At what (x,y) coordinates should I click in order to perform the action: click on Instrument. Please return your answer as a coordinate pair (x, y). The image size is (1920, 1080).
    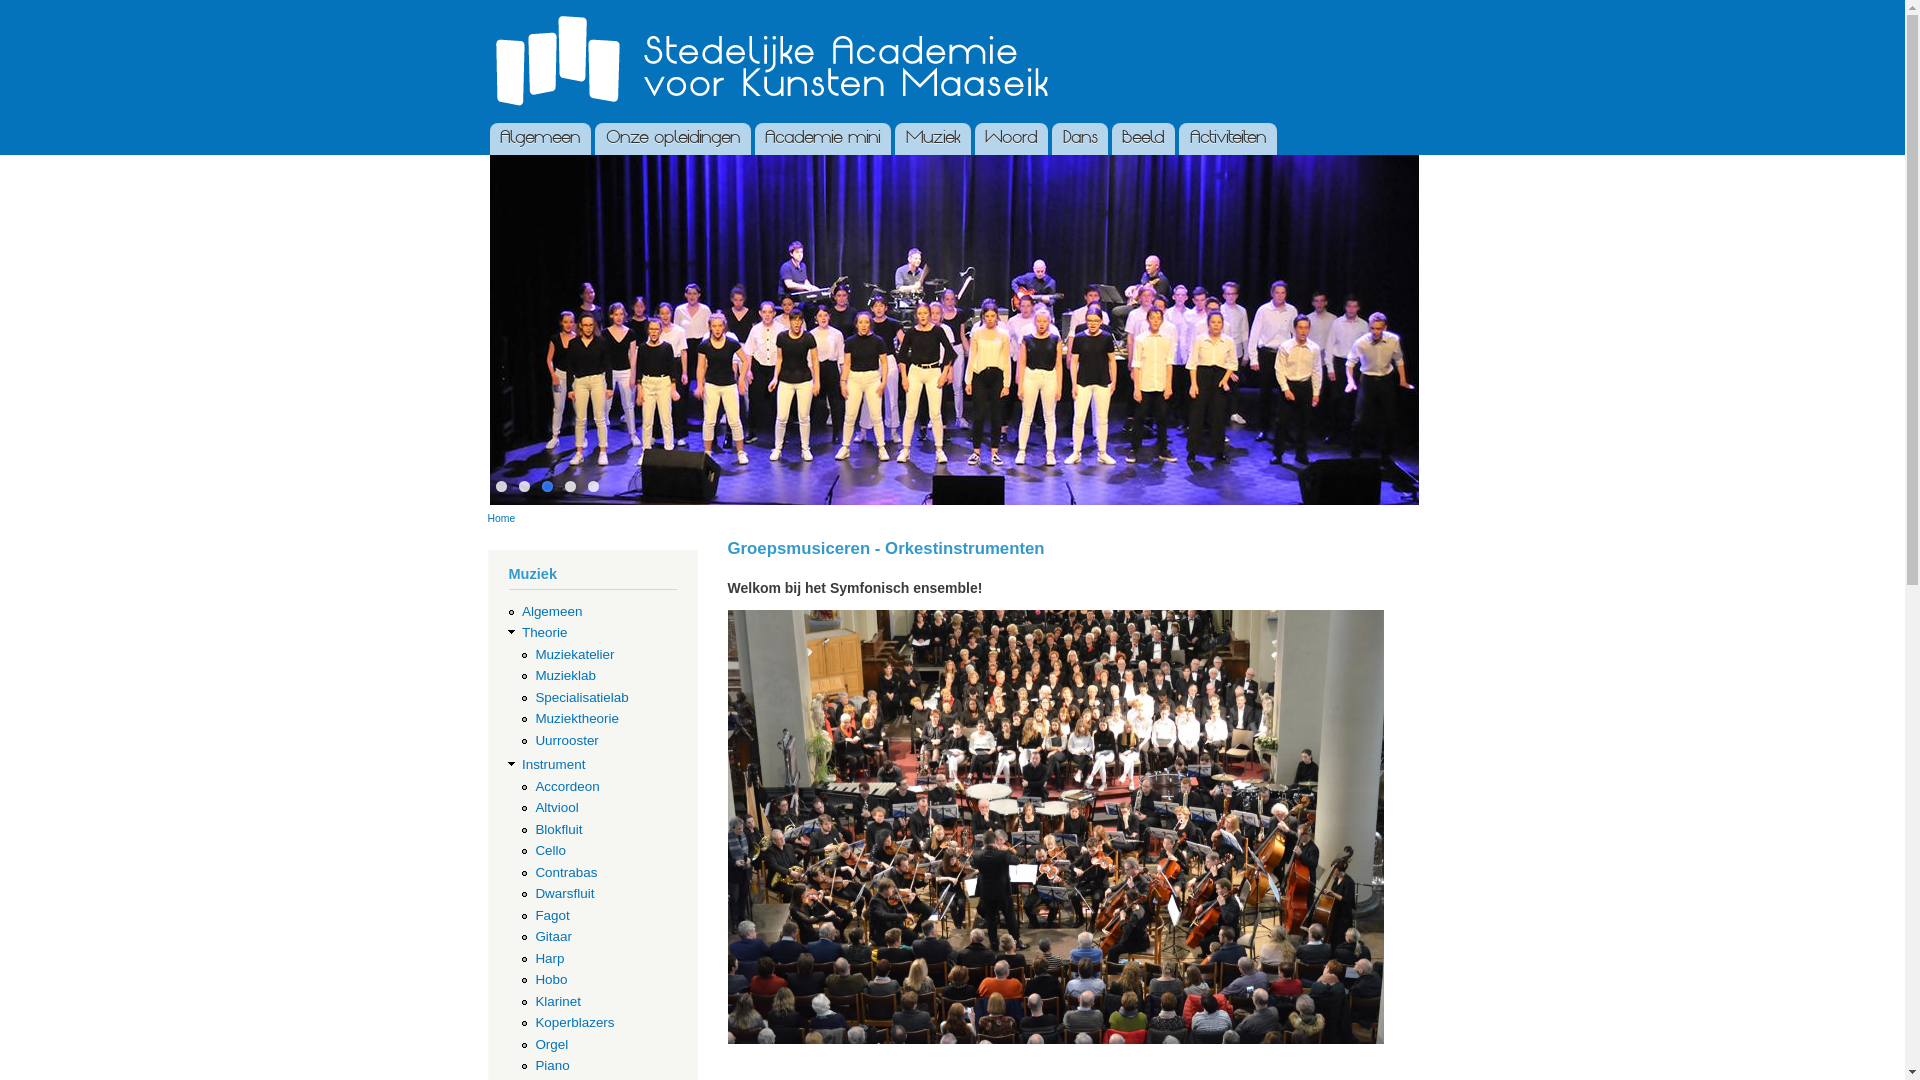
    Looking at the image, I should click on (554, 764).